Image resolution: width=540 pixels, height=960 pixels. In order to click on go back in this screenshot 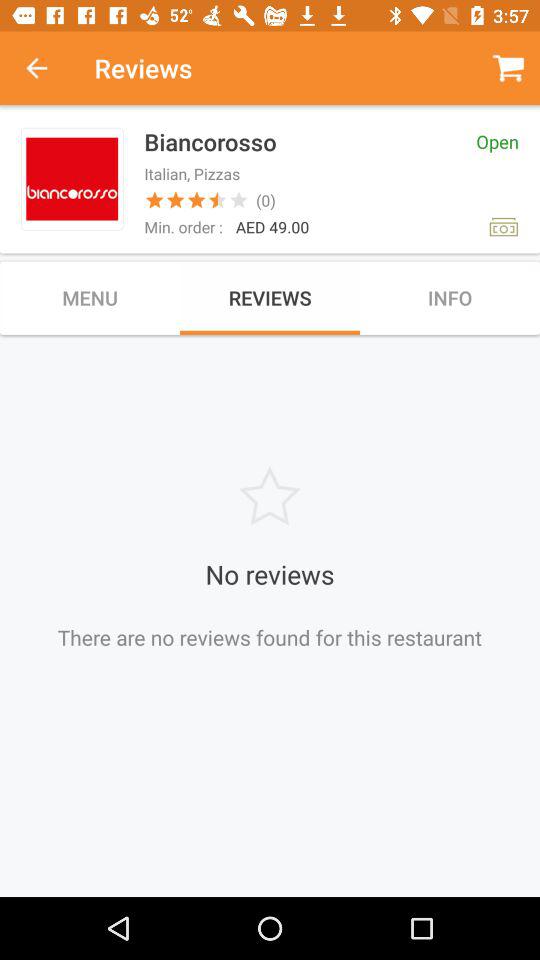, I will do `click(47, 68)`.